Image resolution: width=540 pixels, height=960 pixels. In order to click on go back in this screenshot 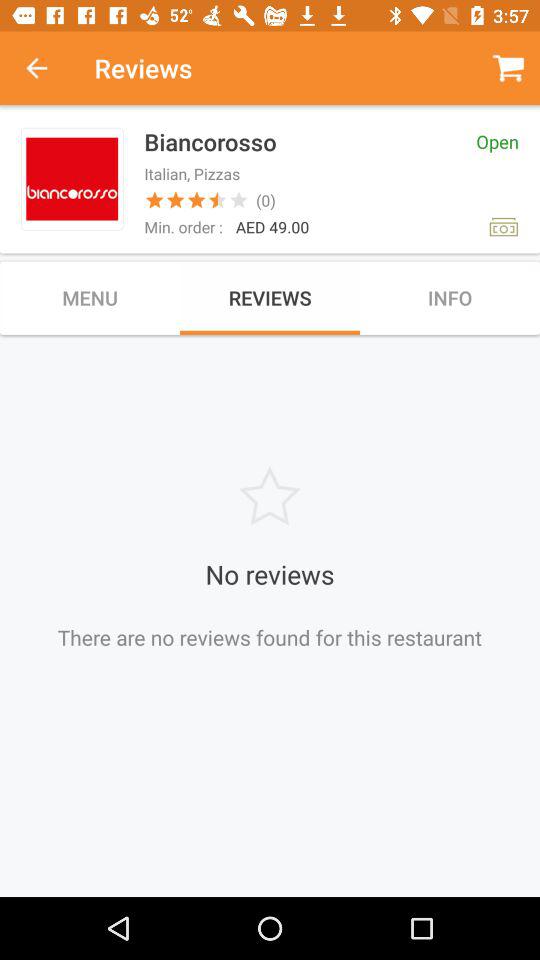, I will do `click(47, 68)`.